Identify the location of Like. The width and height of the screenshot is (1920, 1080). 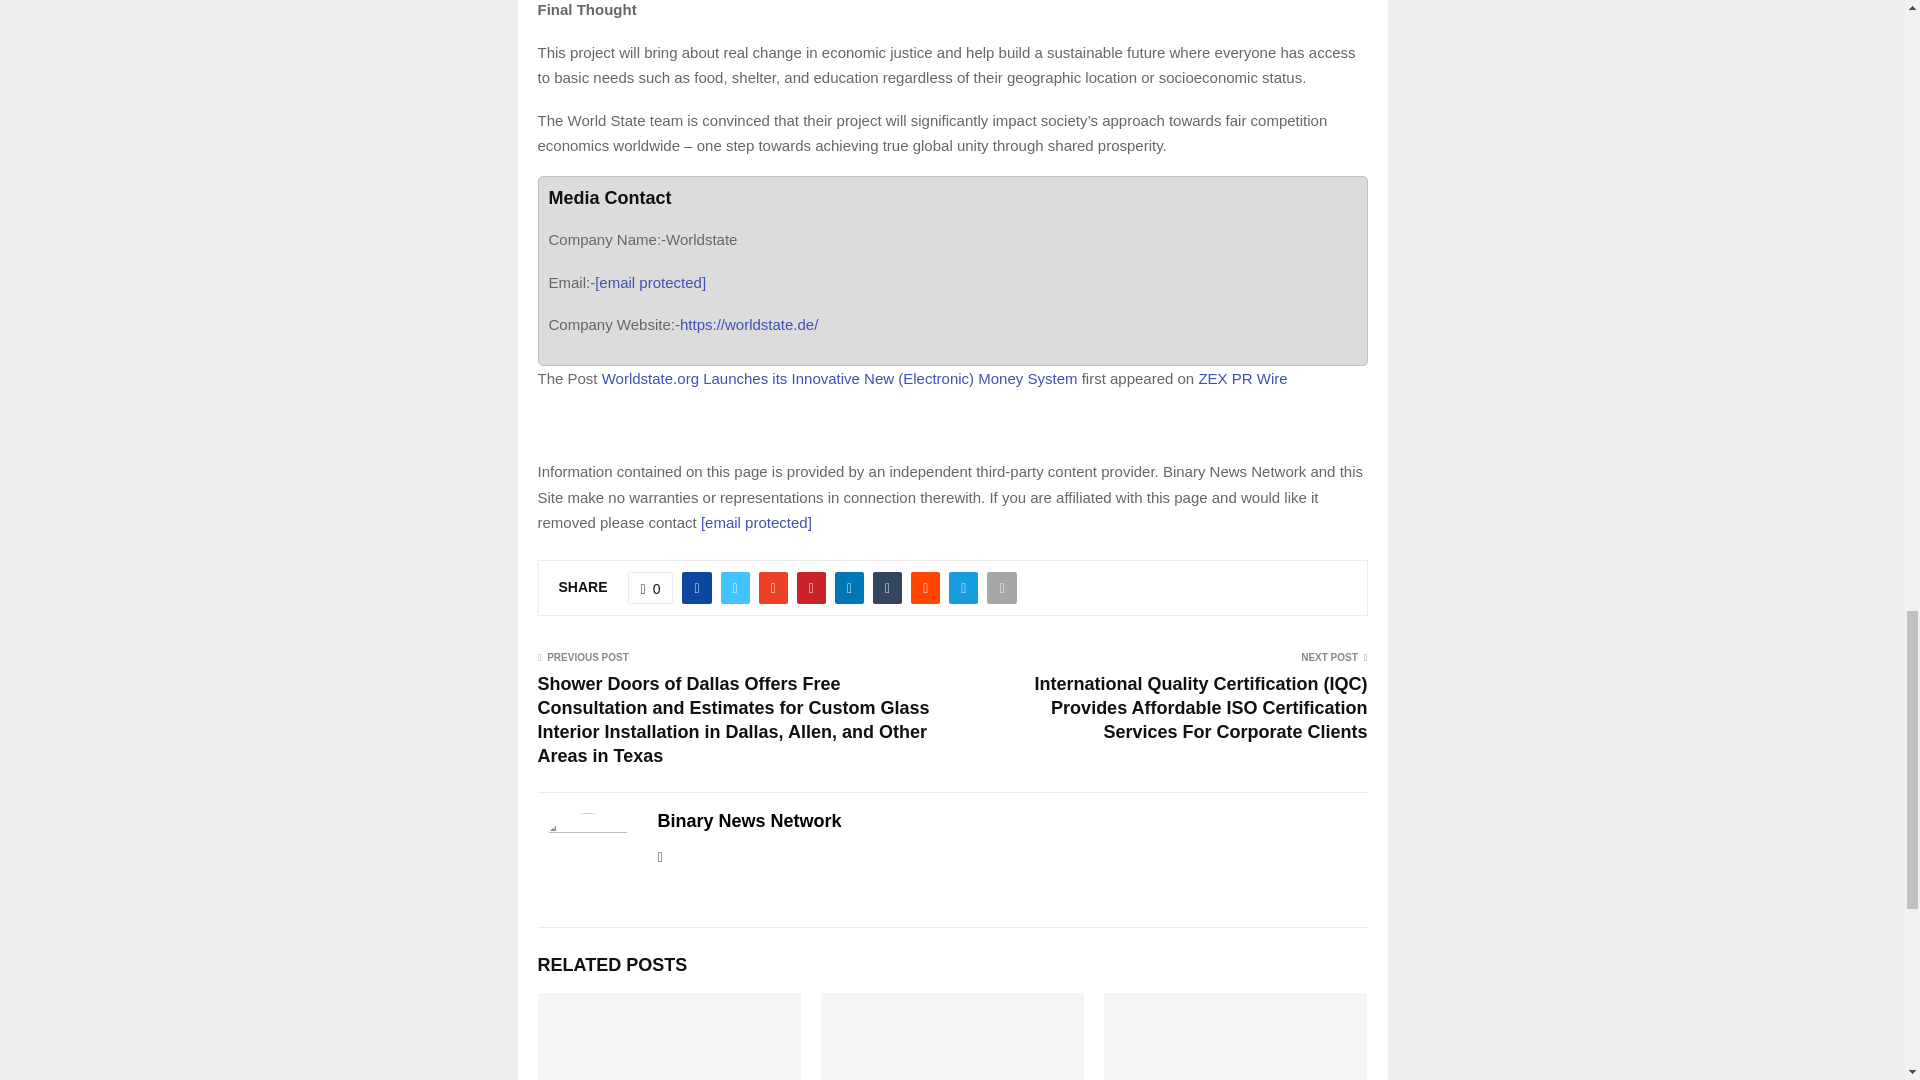
(650, 588).